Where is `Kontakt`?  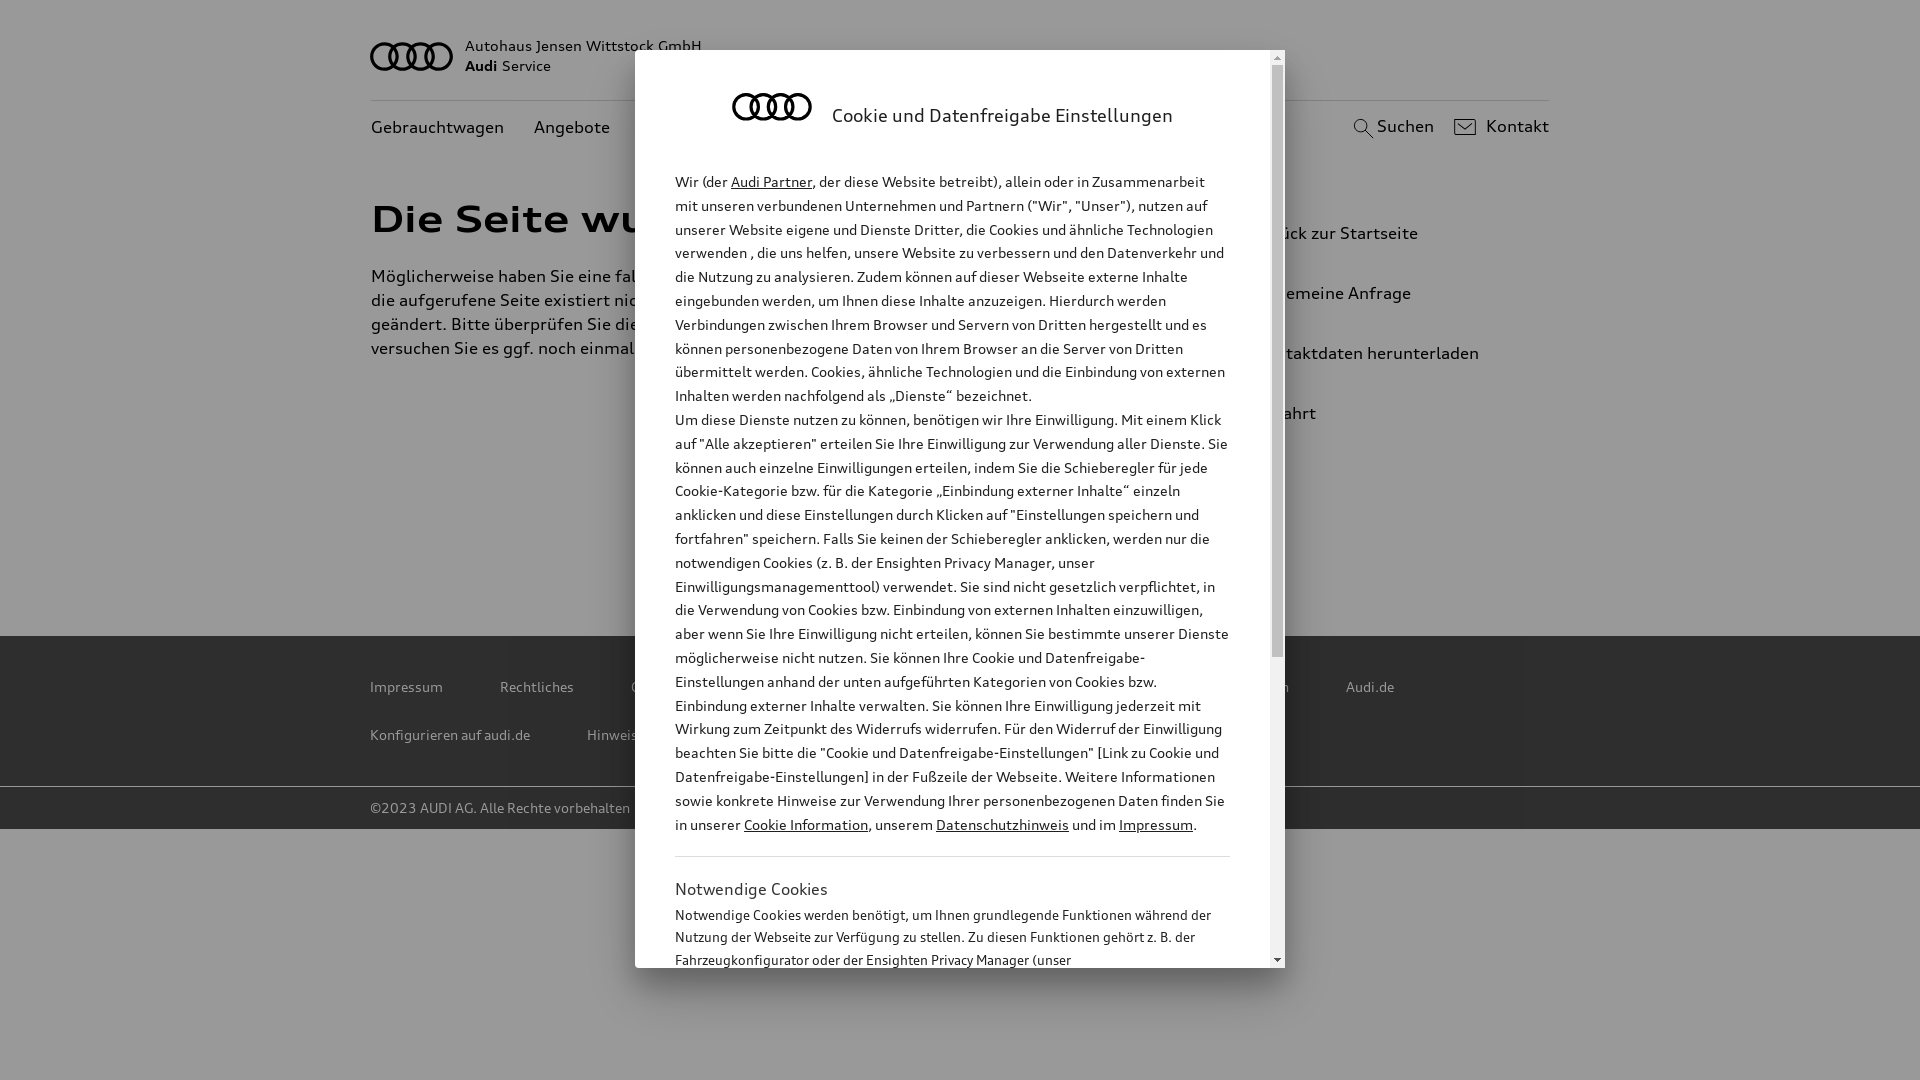
Kontakt is located at coordinates (1498, 127).